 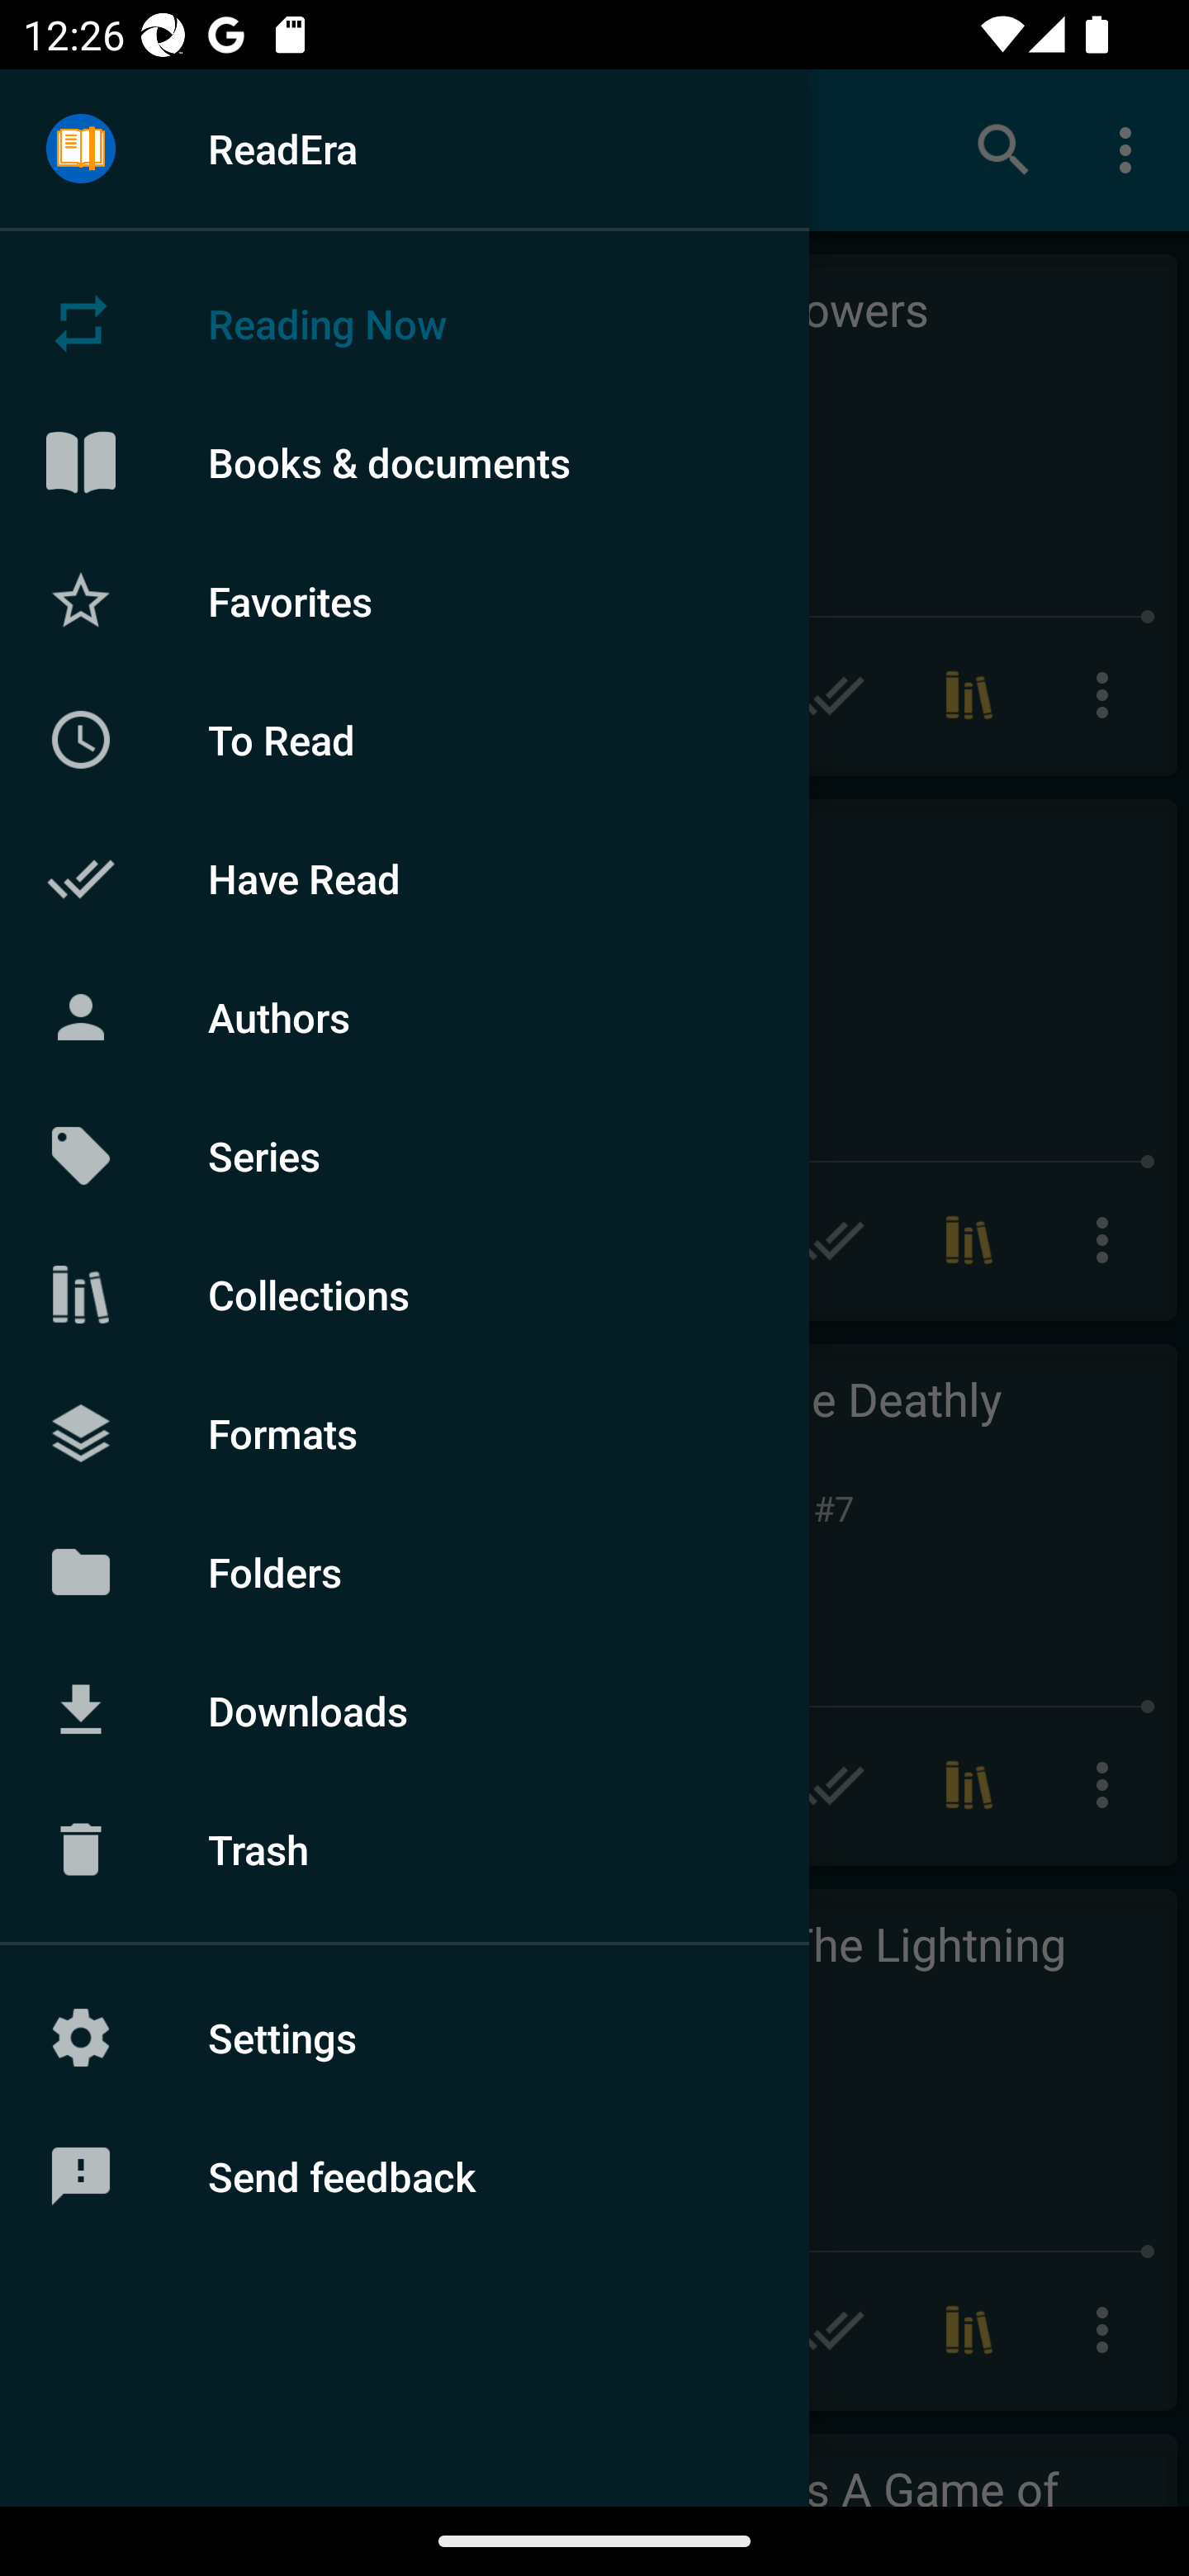 I want to click on ReadEra, so click(x=405, y=148).